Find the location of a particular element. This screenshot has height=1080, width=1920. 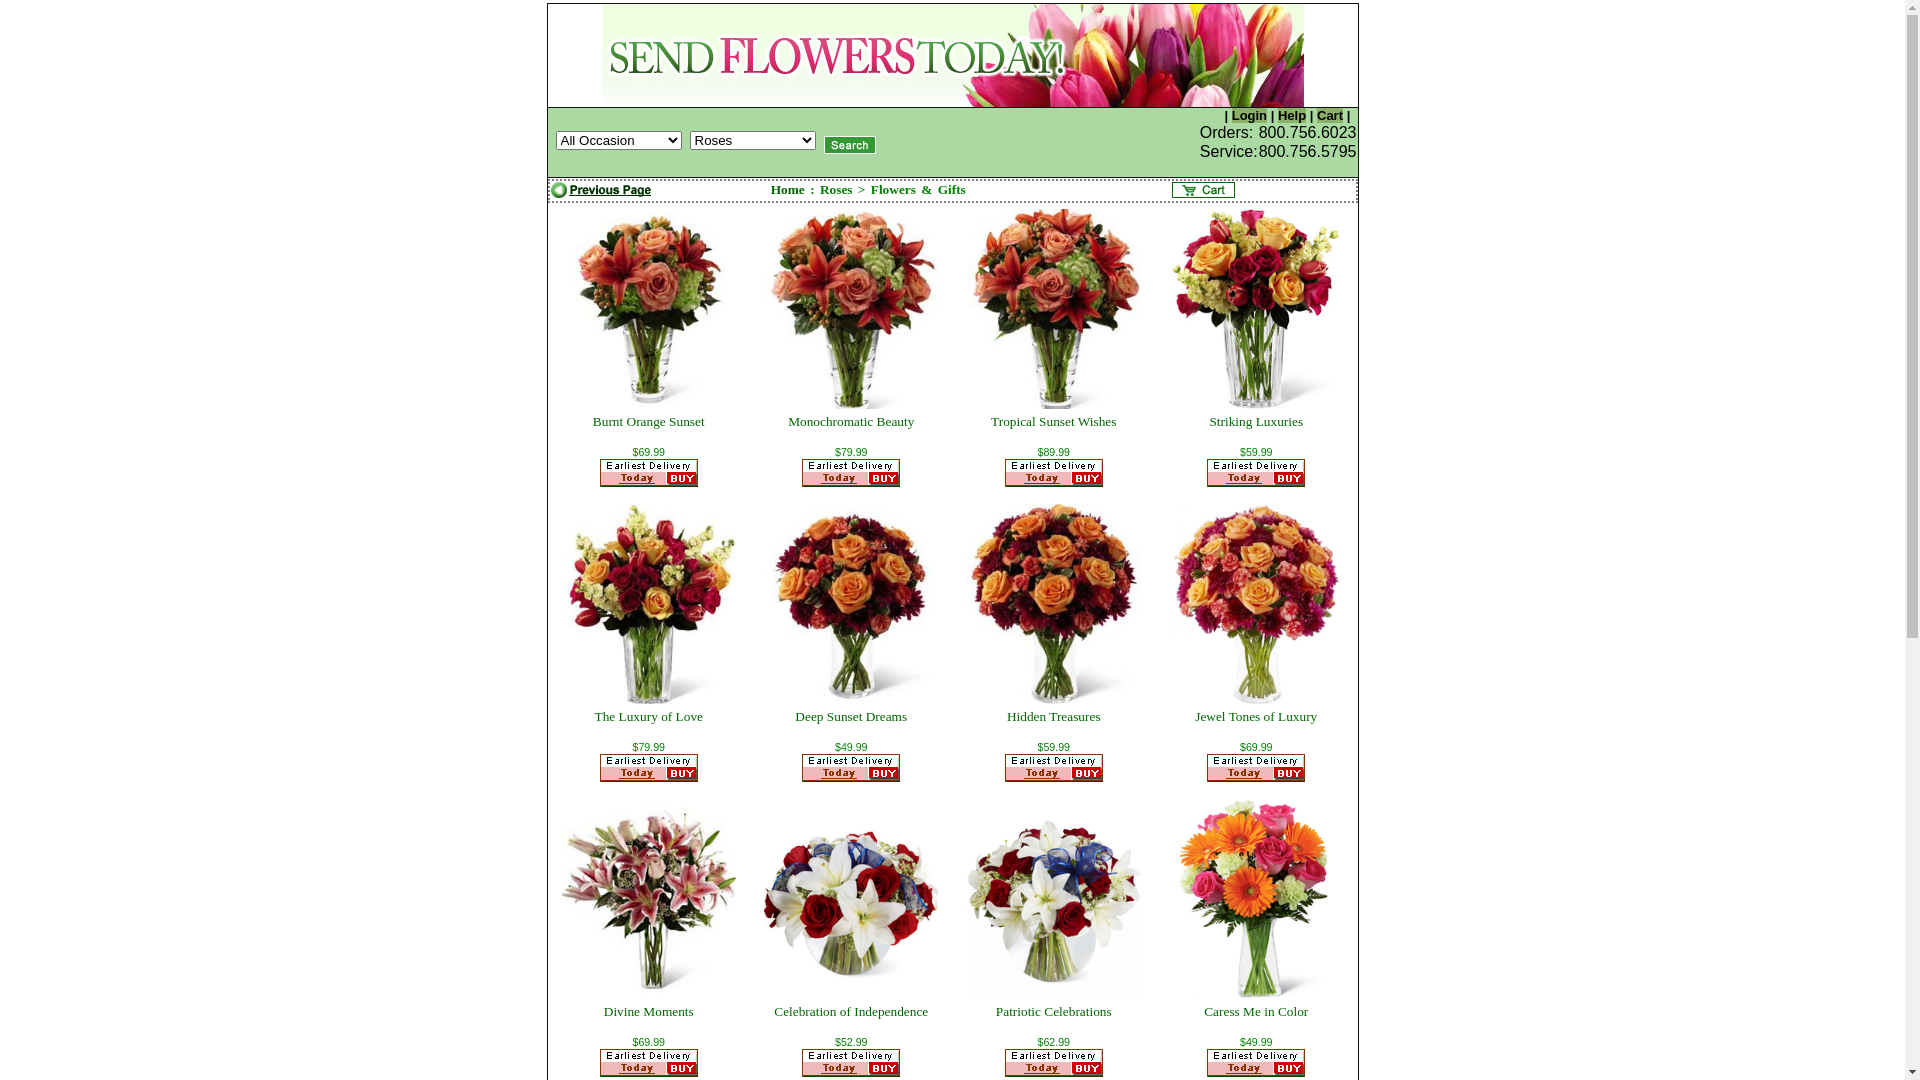

Striking Luxuries is located at coordinates (1256, 422).